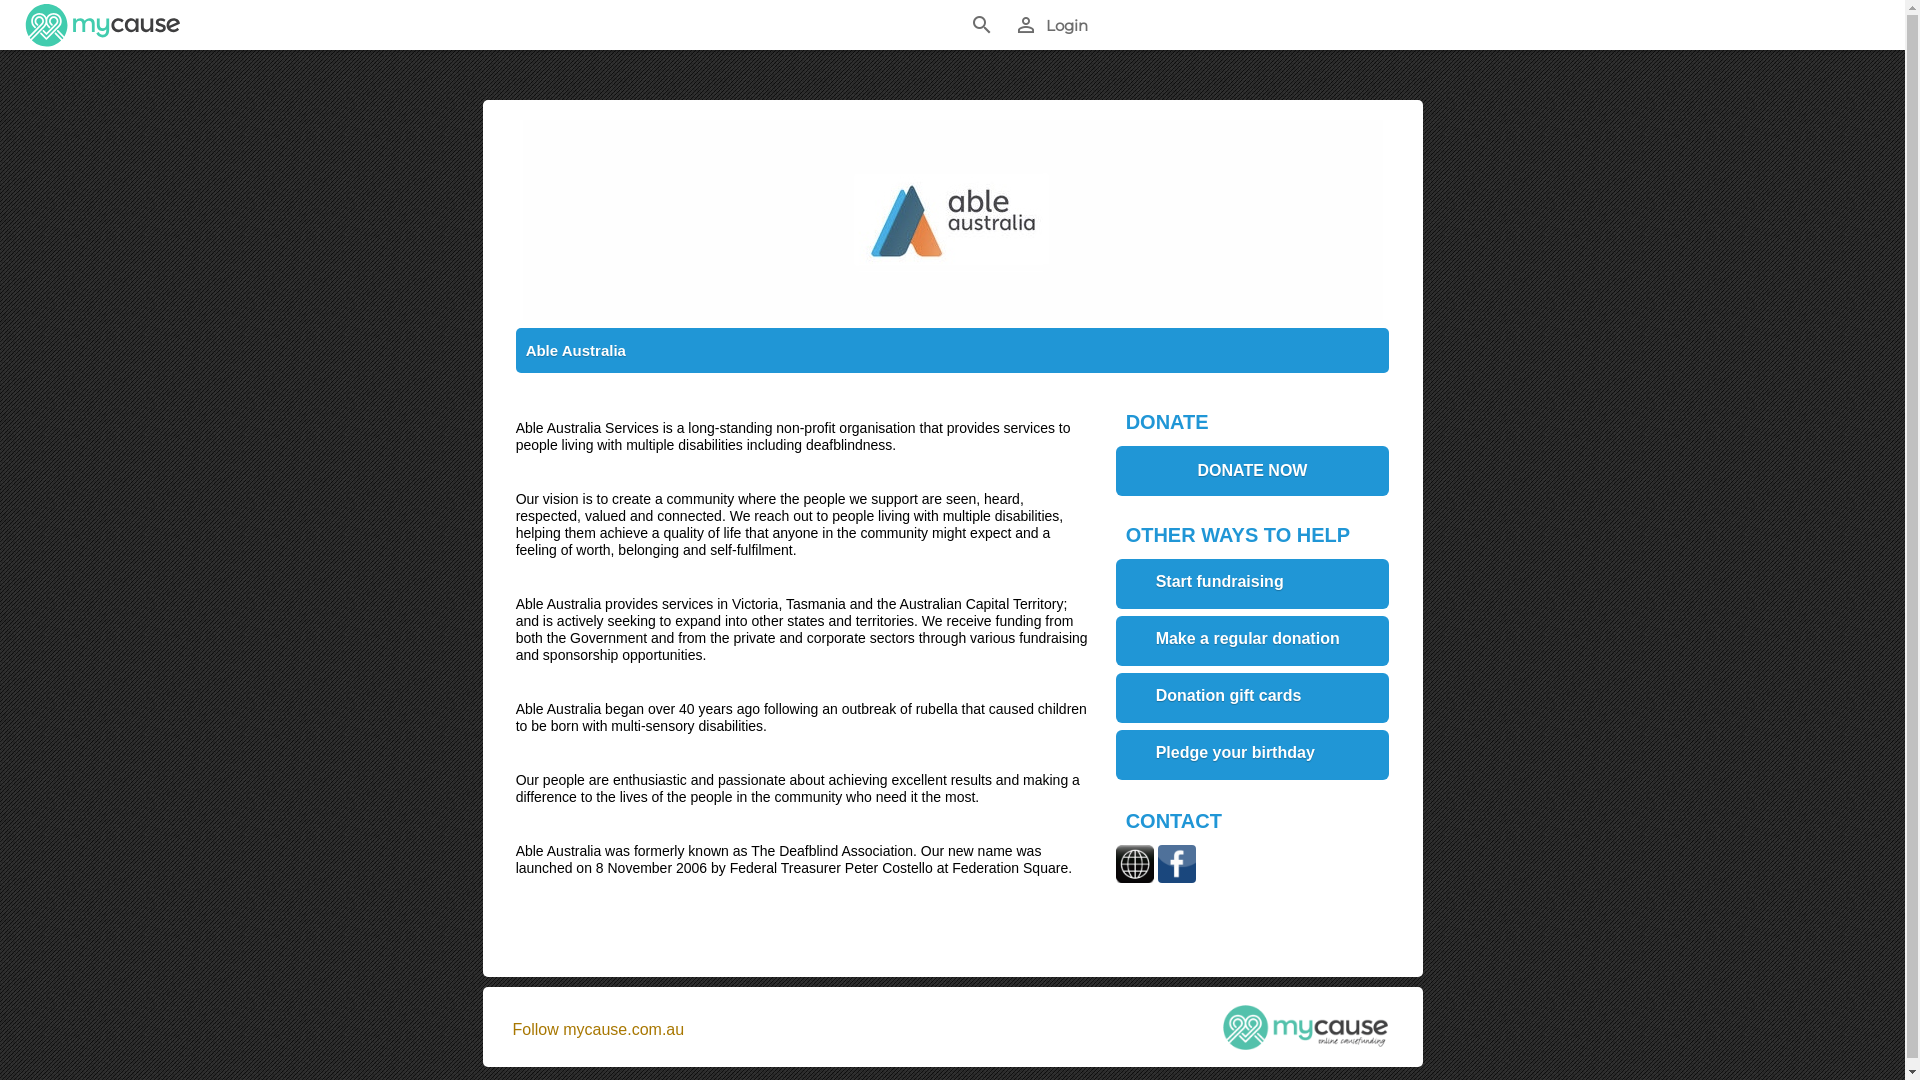 The height and width of the screenshot is (1080, 1920). What do you see at coordinates (982, 25) in the screenshot?
I see `search` at bounding box center [982, 25].